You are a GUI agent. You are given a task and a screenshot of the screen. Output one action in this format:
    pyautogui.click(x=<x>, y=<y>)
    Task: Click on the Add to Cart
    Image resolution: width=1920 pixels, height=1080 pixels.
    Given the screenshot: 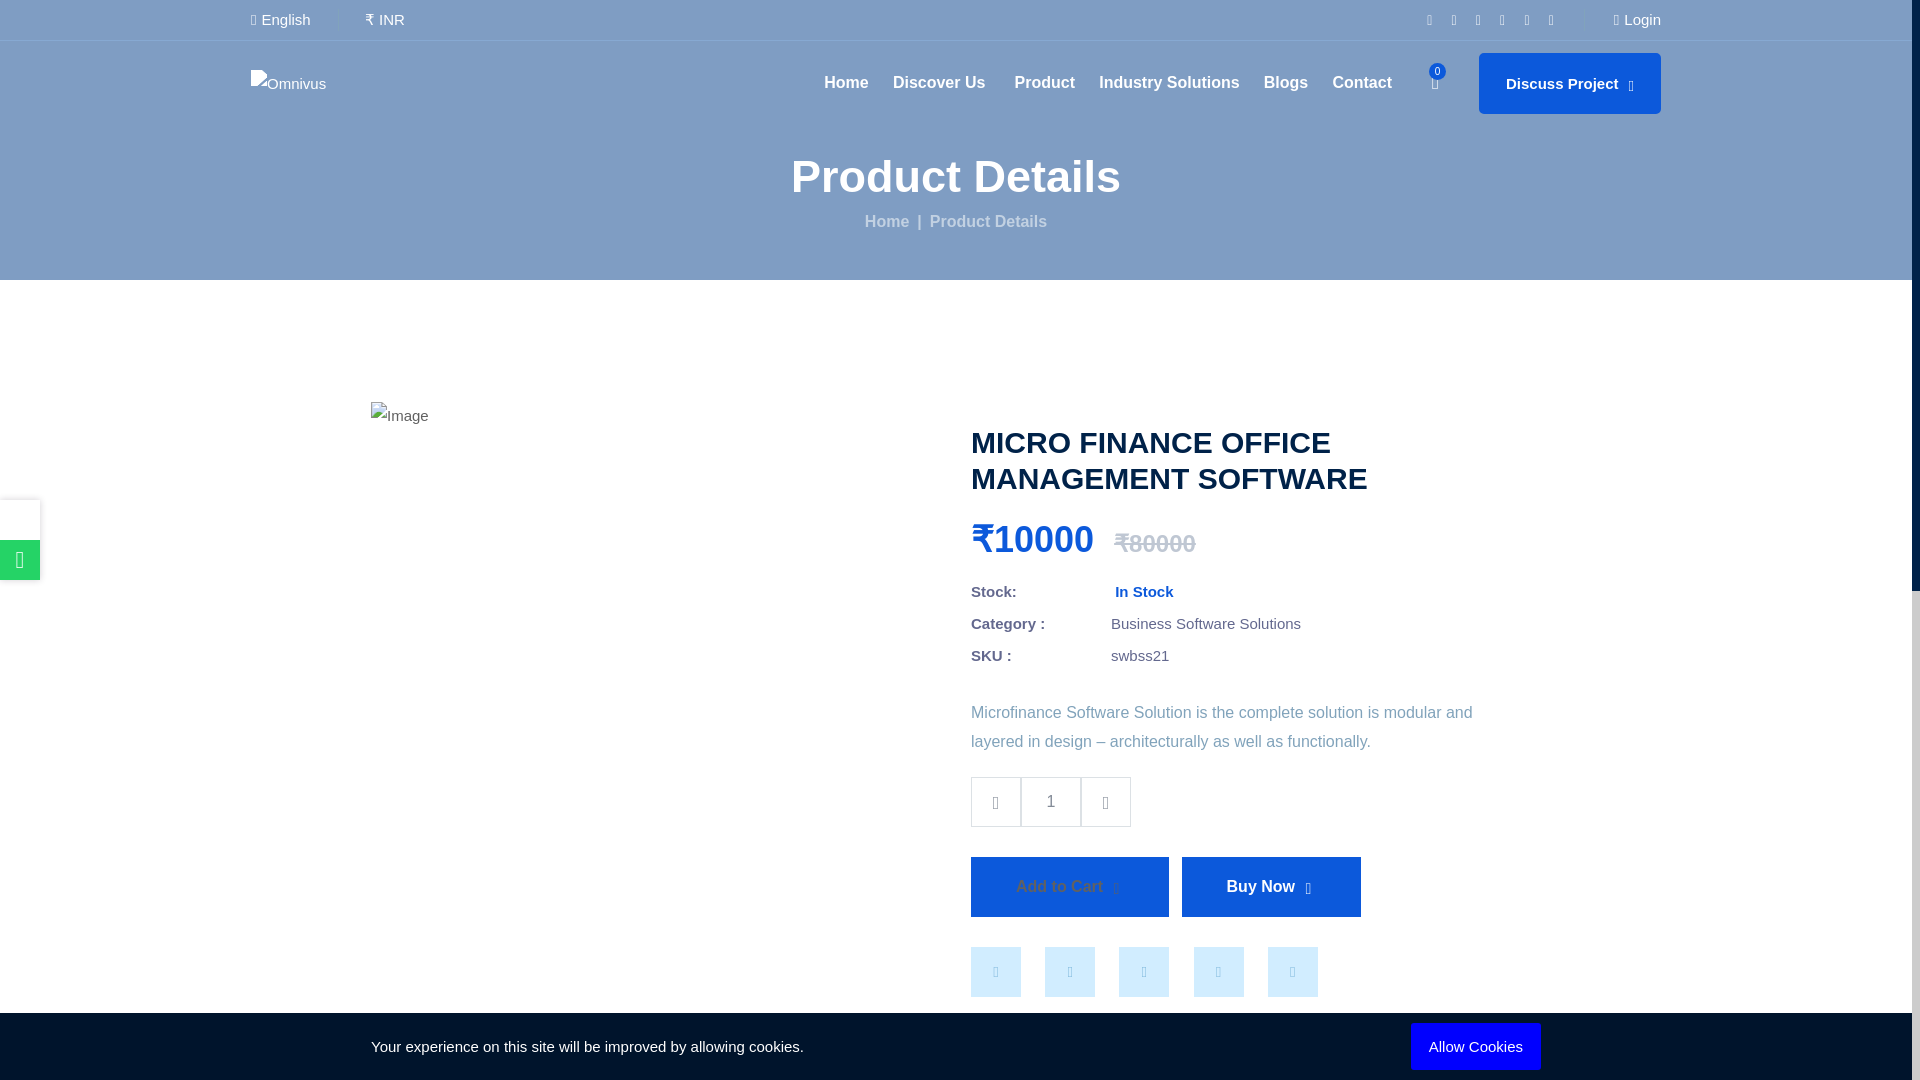 What is the action you would take?
    pyautogui.click(x=1070, y=886)
    